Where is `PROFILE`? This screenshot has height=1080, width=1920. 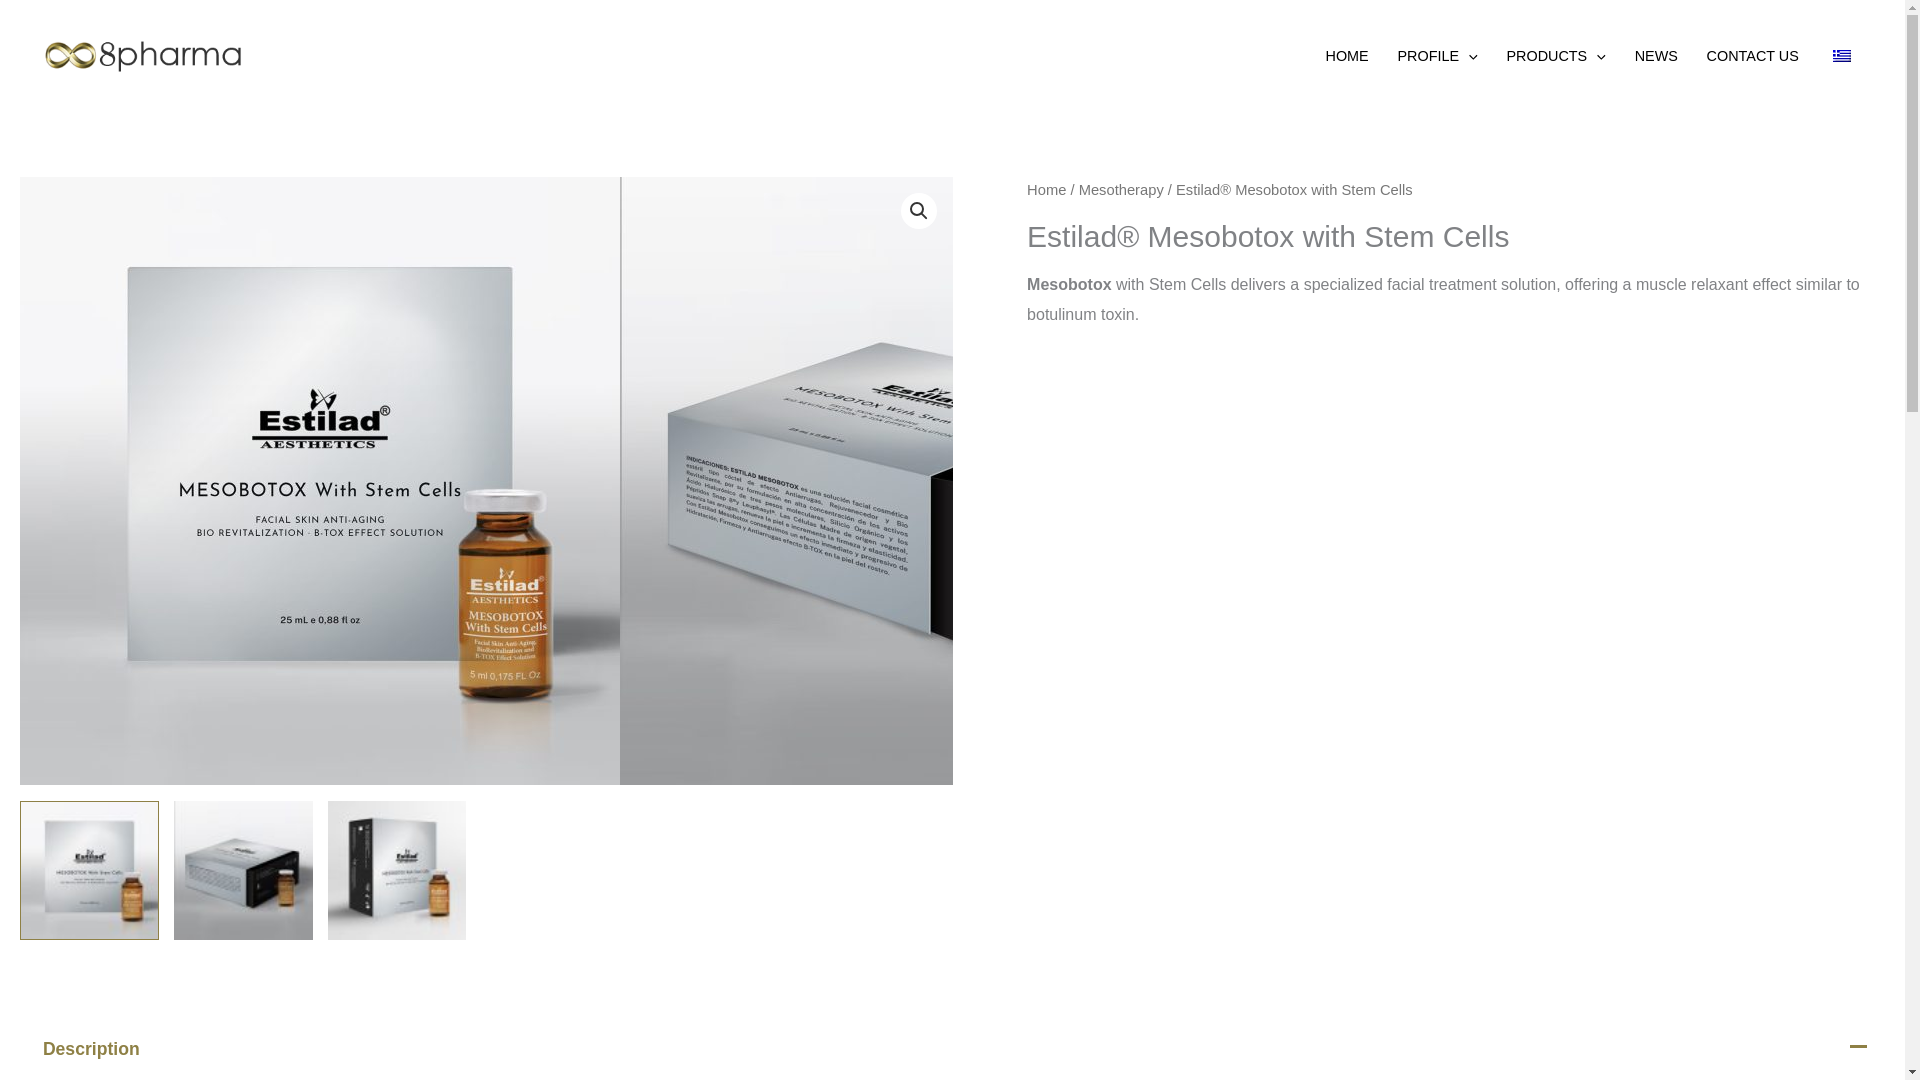
PROFILE is located at coordinates (1436, 55).